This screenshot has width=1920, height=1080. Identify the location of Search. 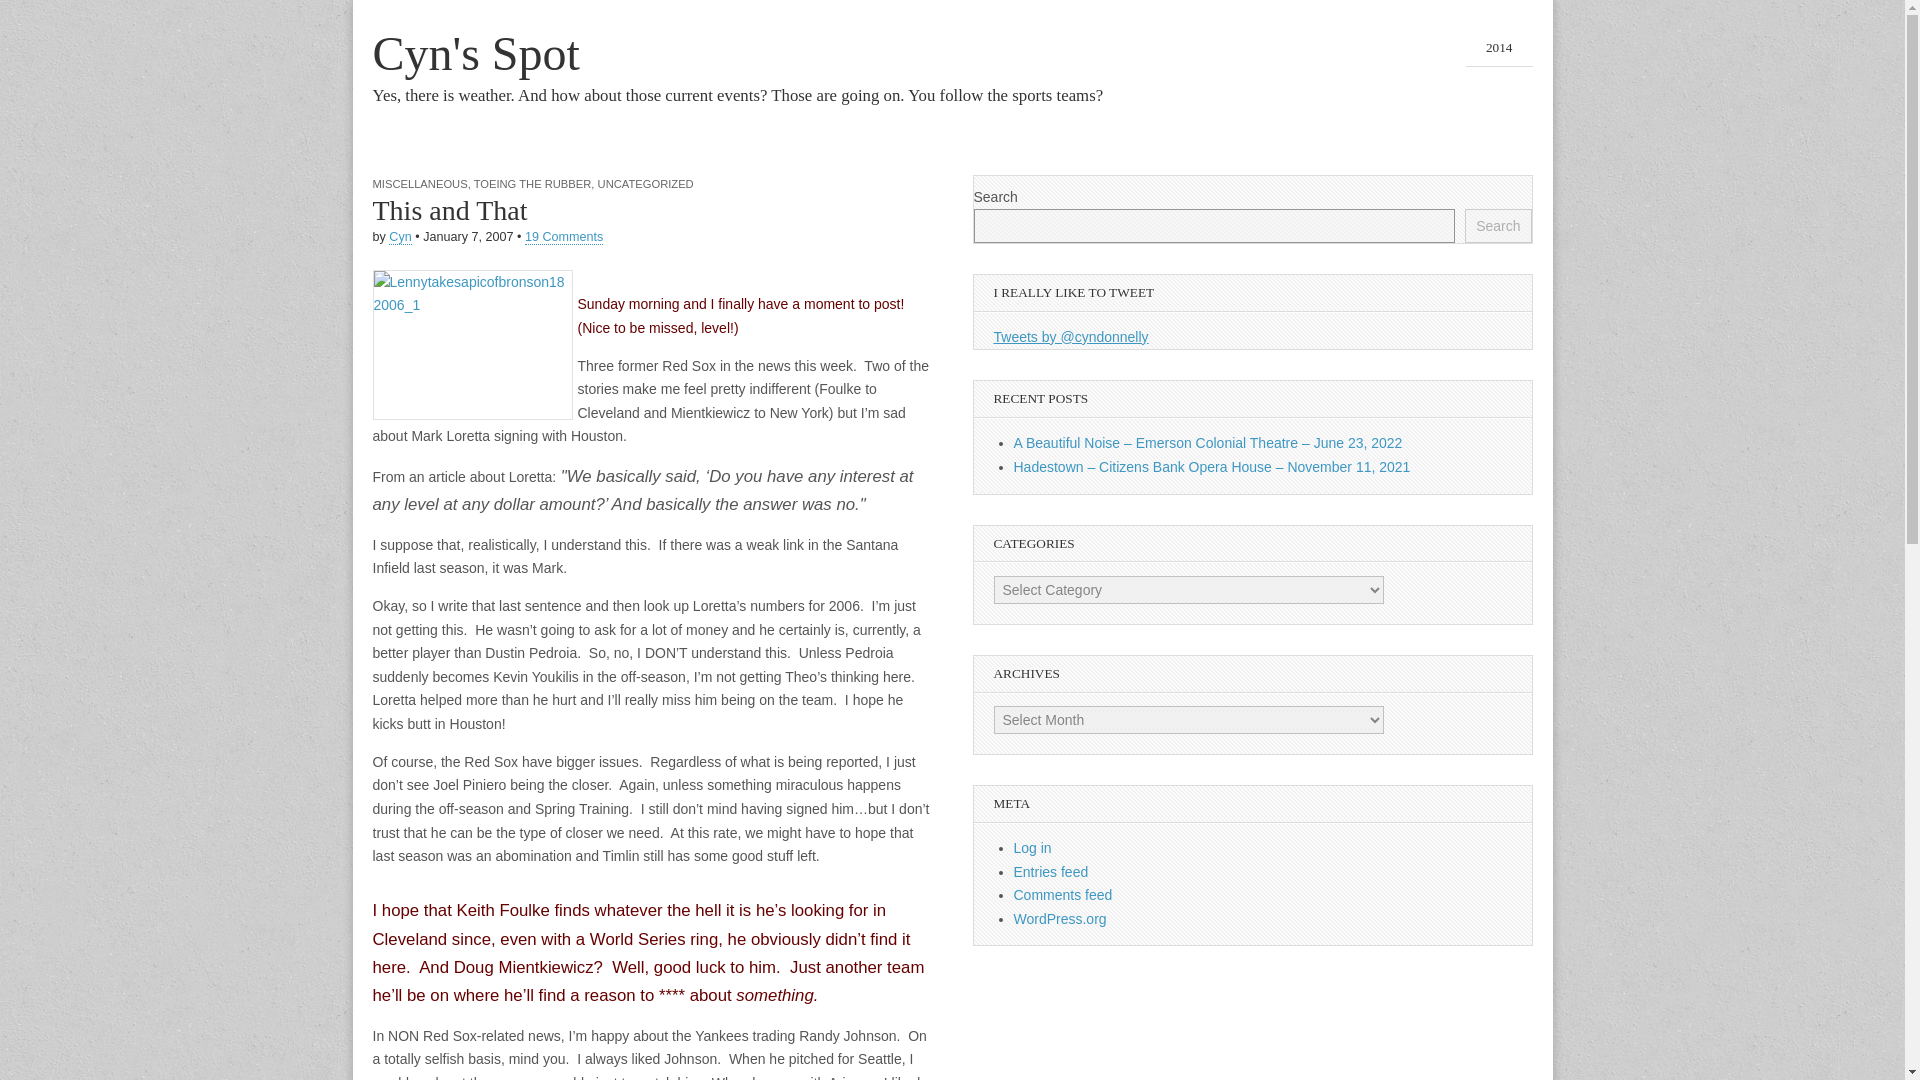
(1497, 226).